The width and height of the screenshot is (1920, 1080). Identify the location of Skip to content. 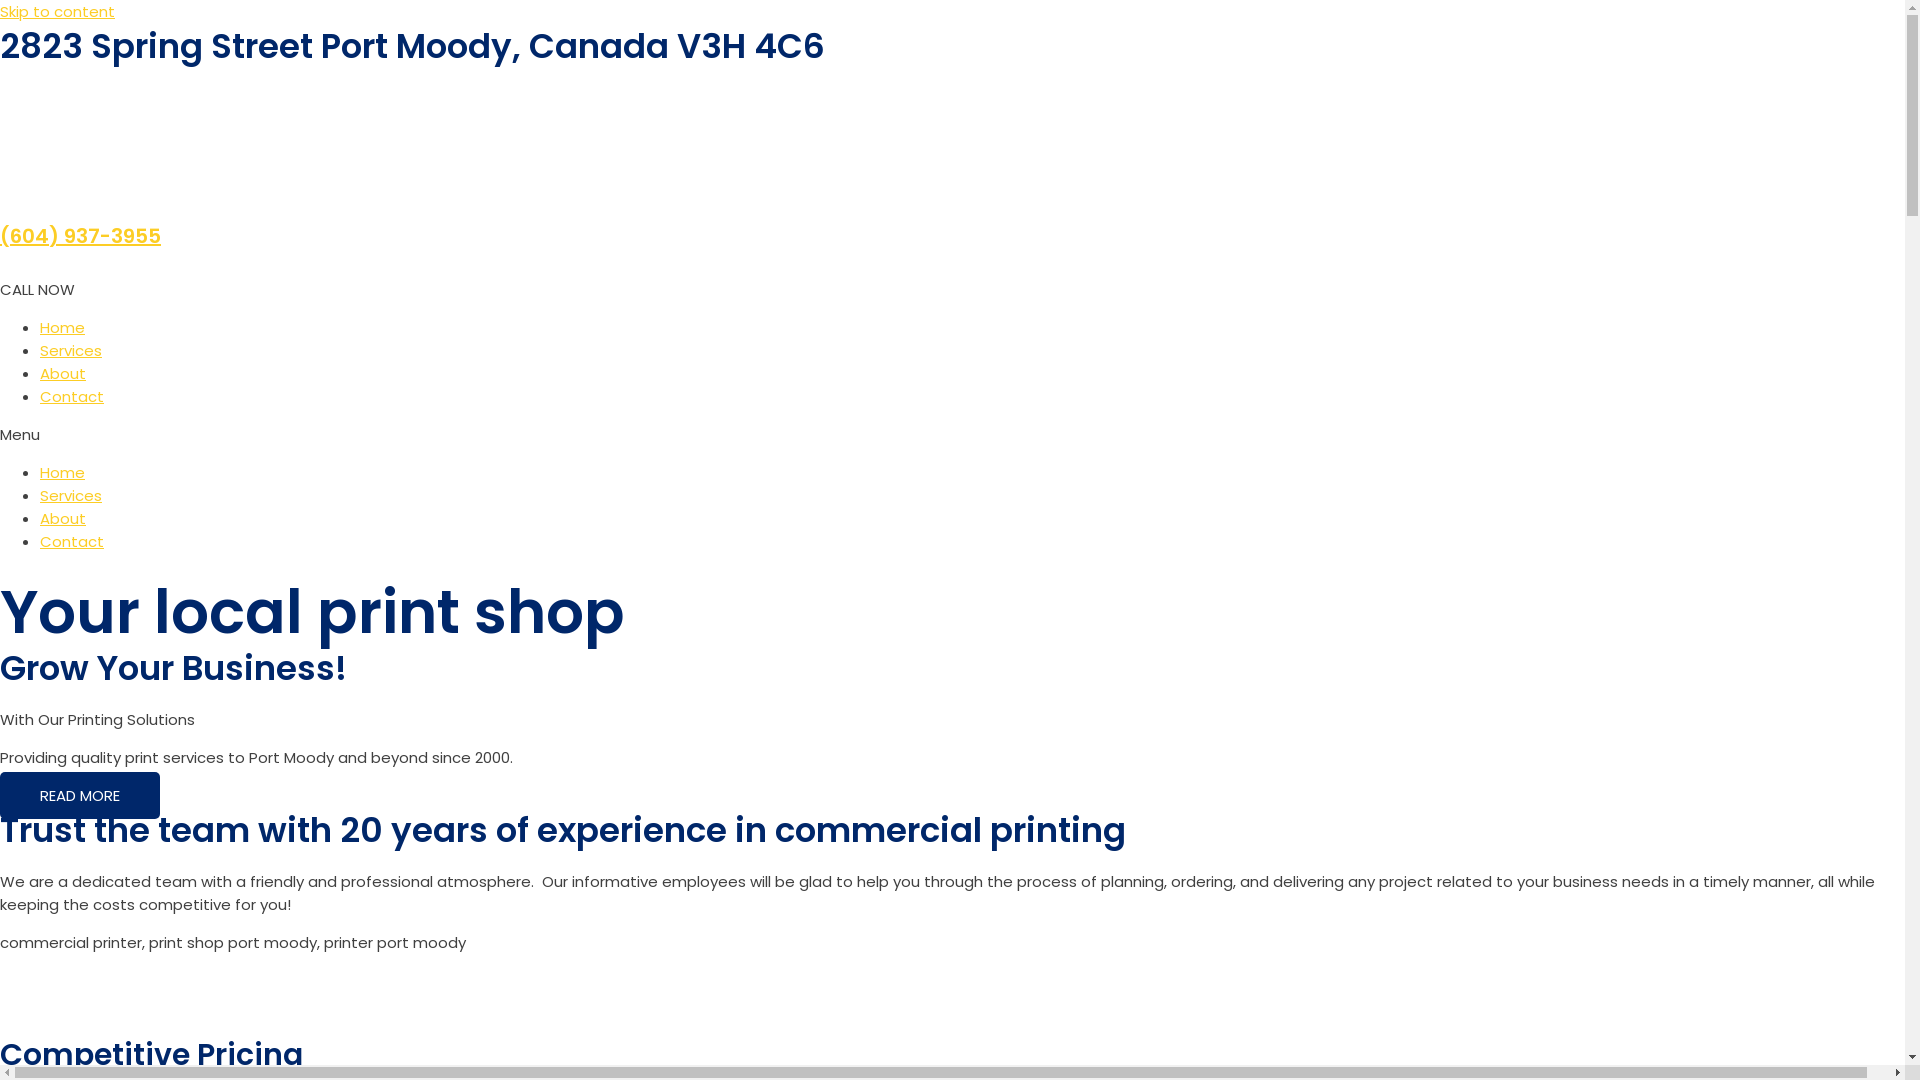
(58, 12).